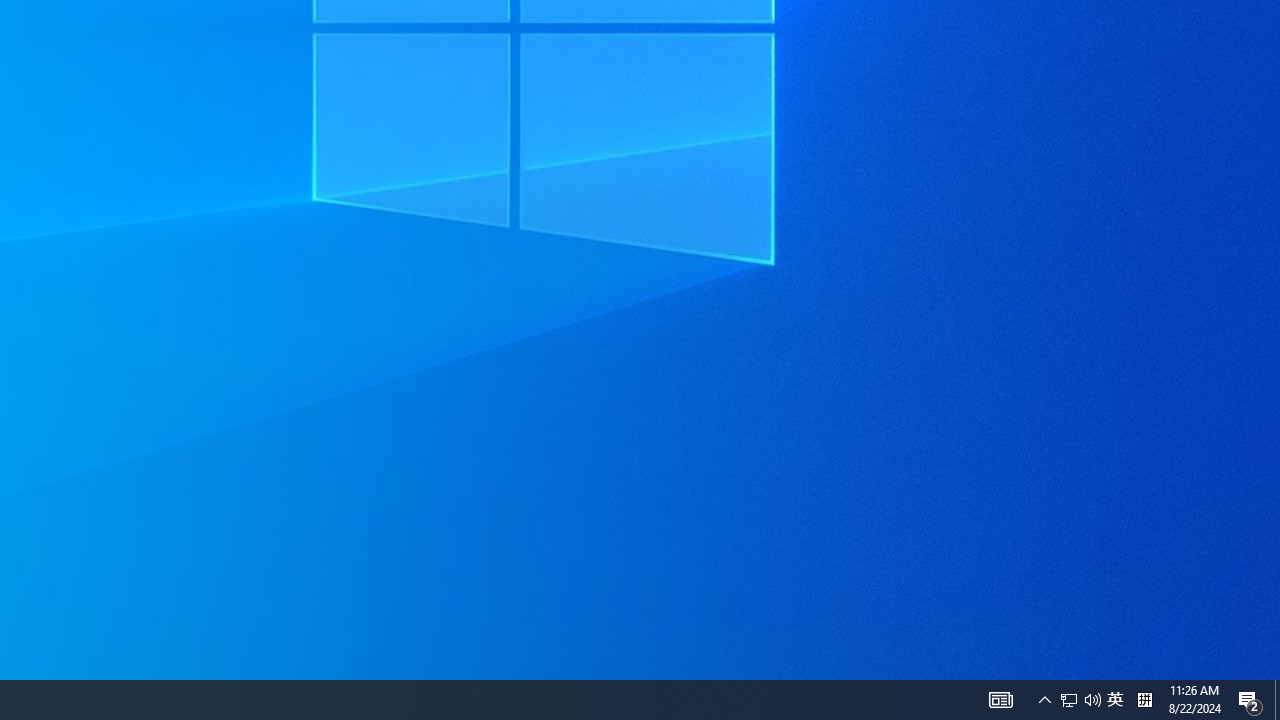  What do you see at coordinates (1044, 700) in the screenshot?
I see `AutomationID: 4105` at bounding box center [1044, 700].